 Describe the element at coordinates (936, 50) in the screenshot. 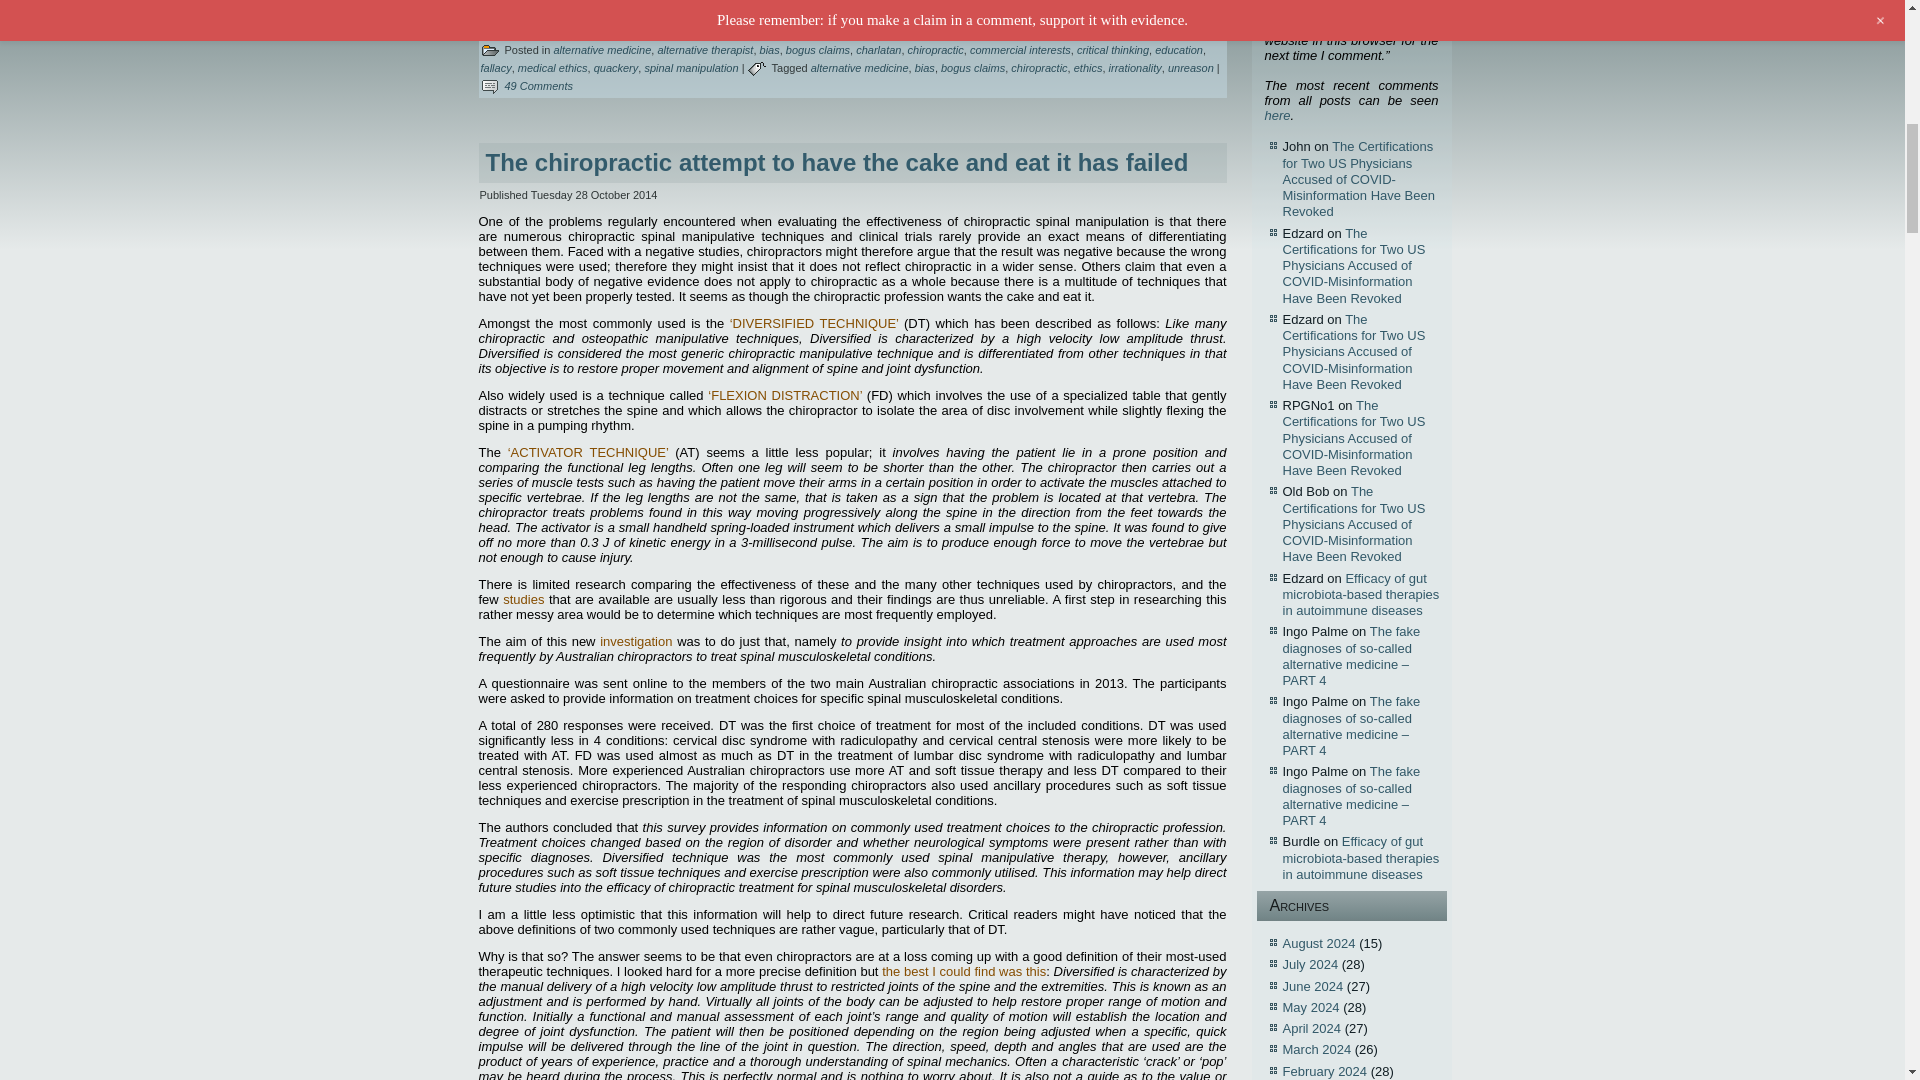

I see `chiropractic` at that location.